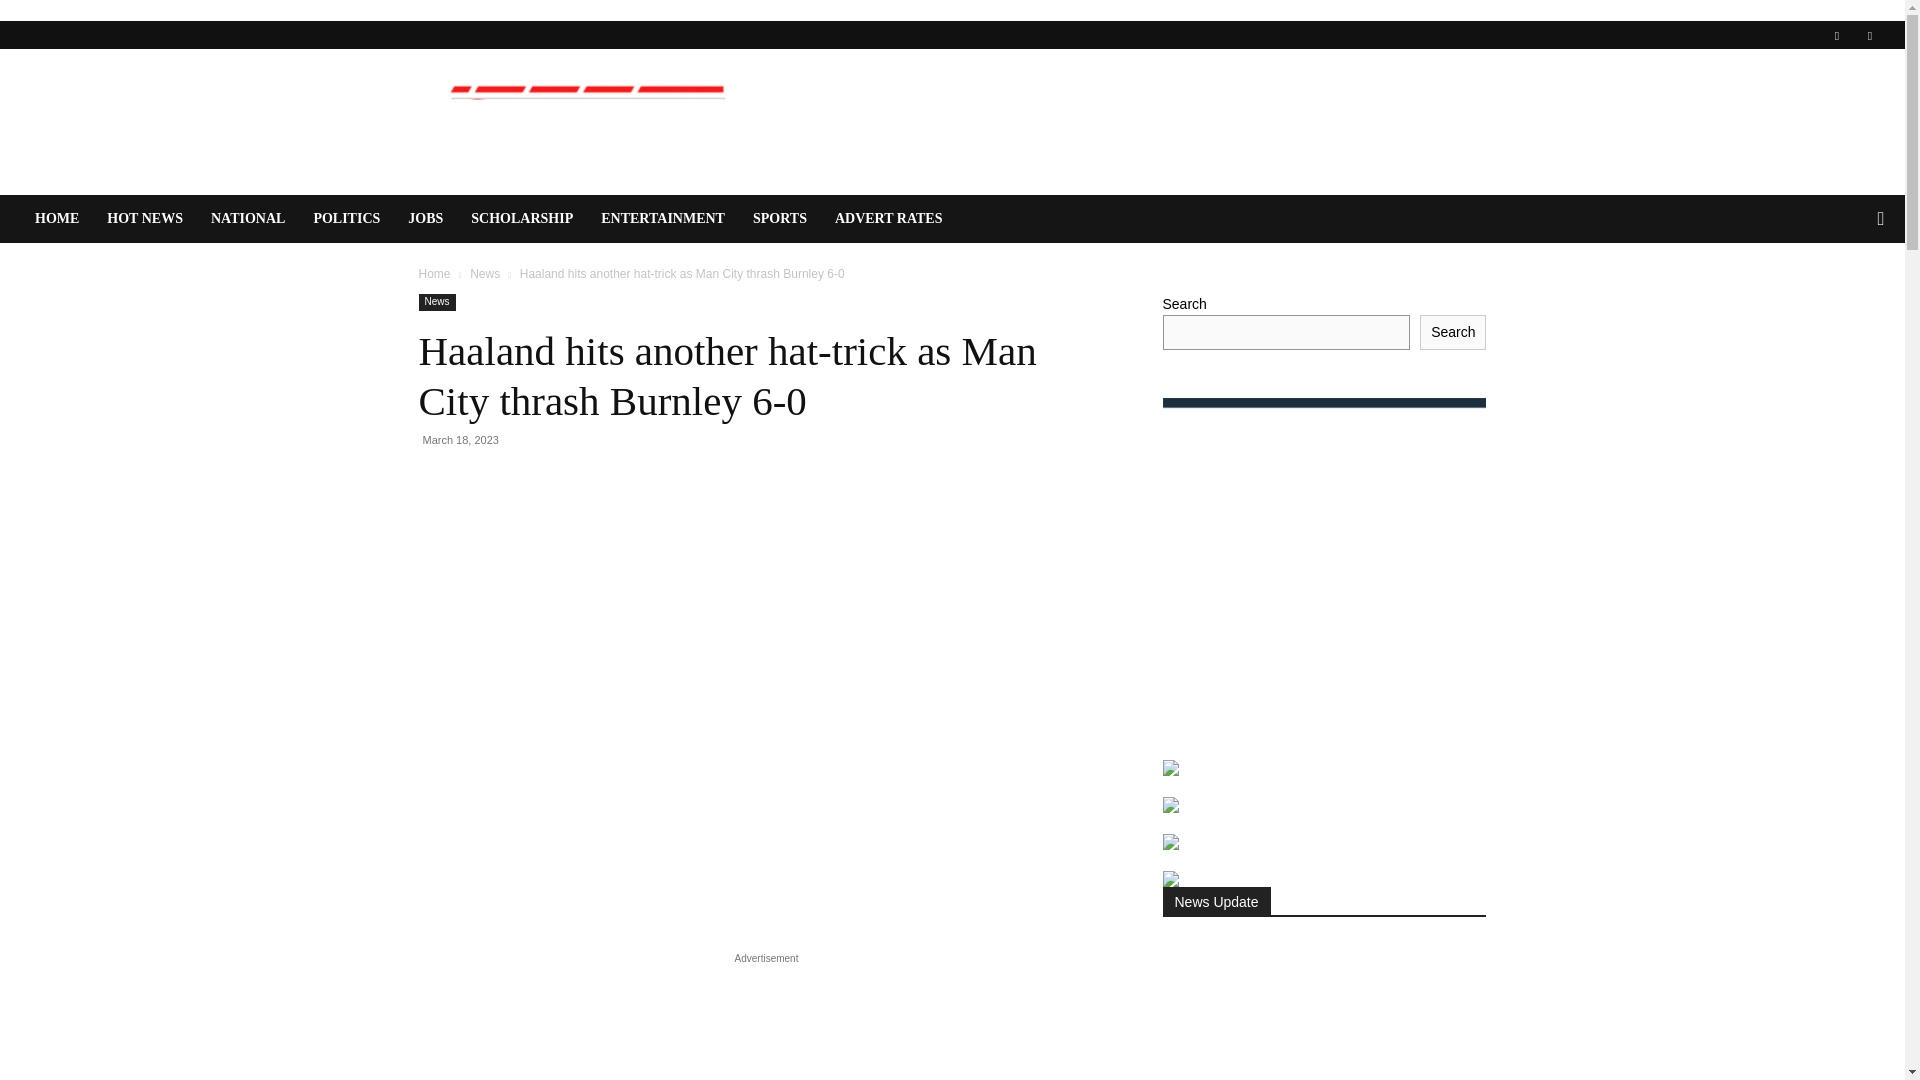  I want to click on Search, so click(1840, 298).